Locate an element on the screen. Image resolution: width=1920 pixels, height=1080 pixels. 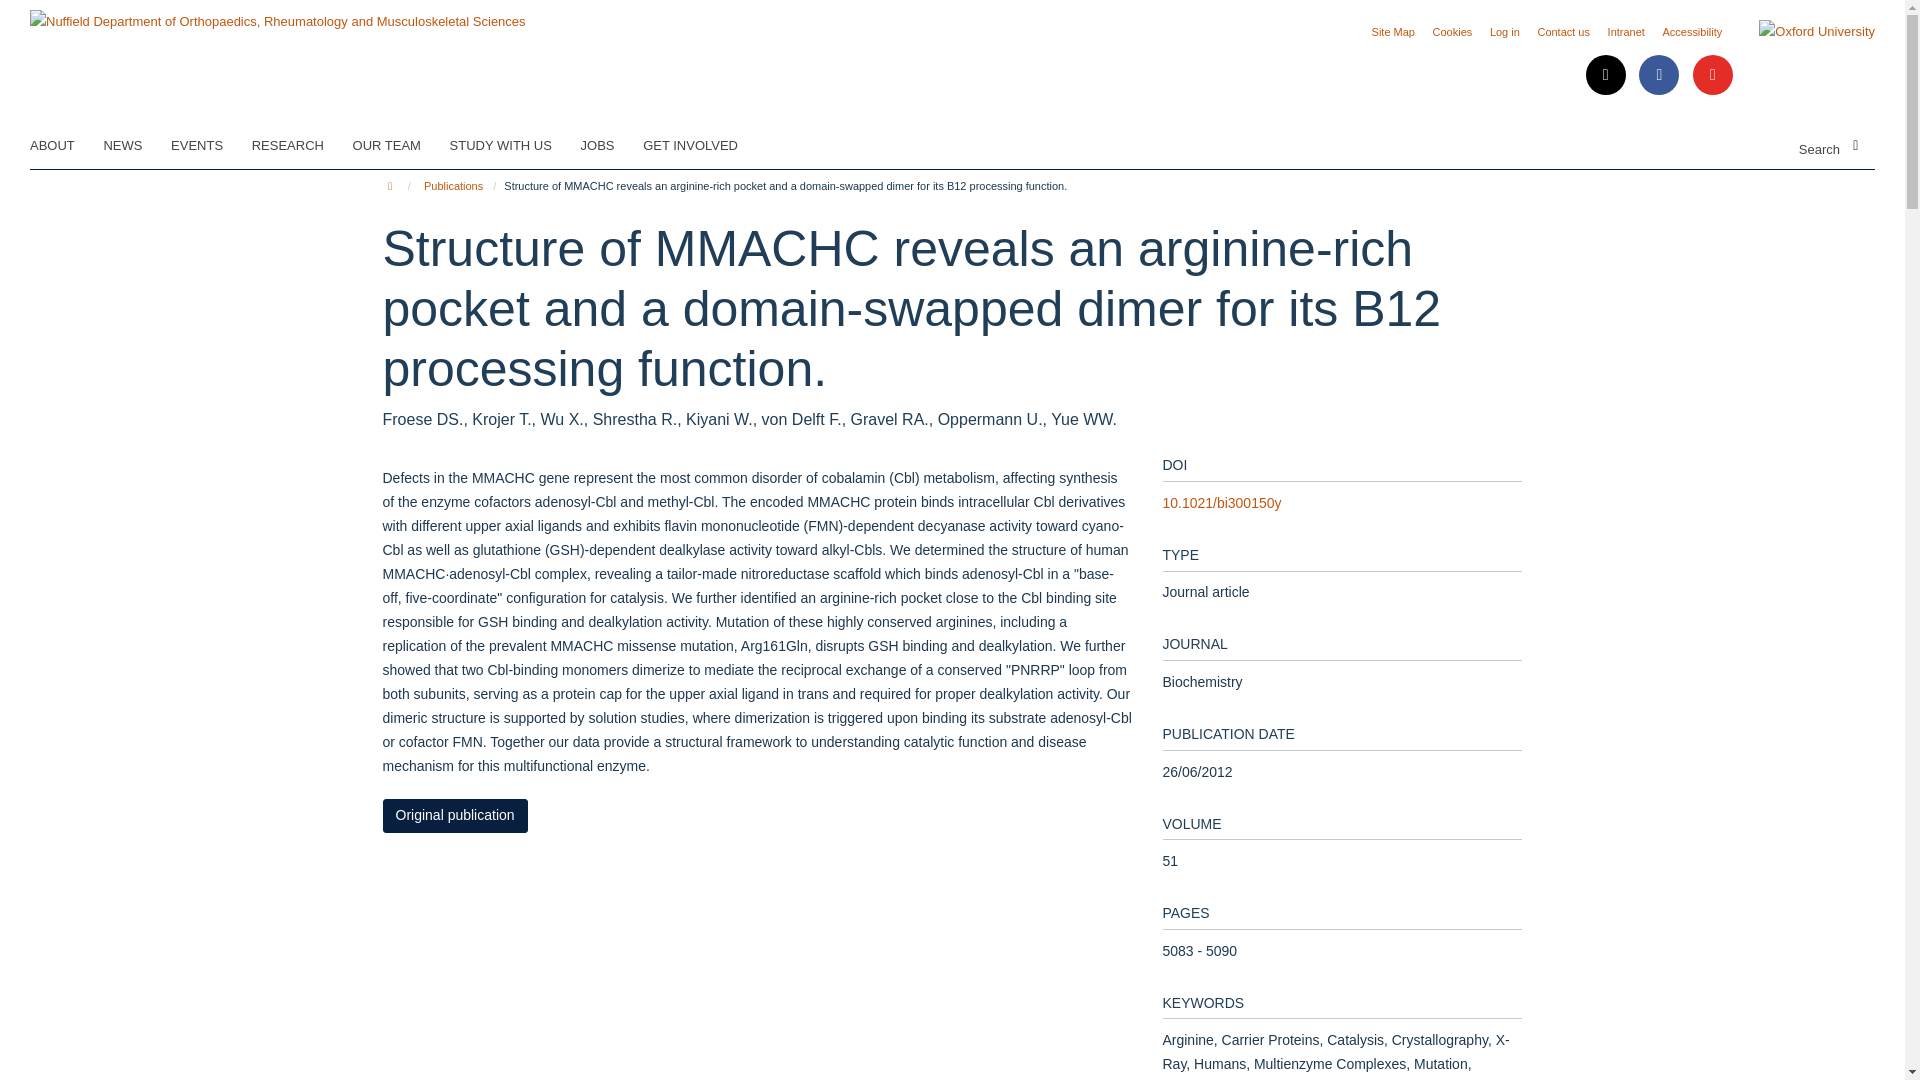
Accessibility is located at coordinates (1692, 31).